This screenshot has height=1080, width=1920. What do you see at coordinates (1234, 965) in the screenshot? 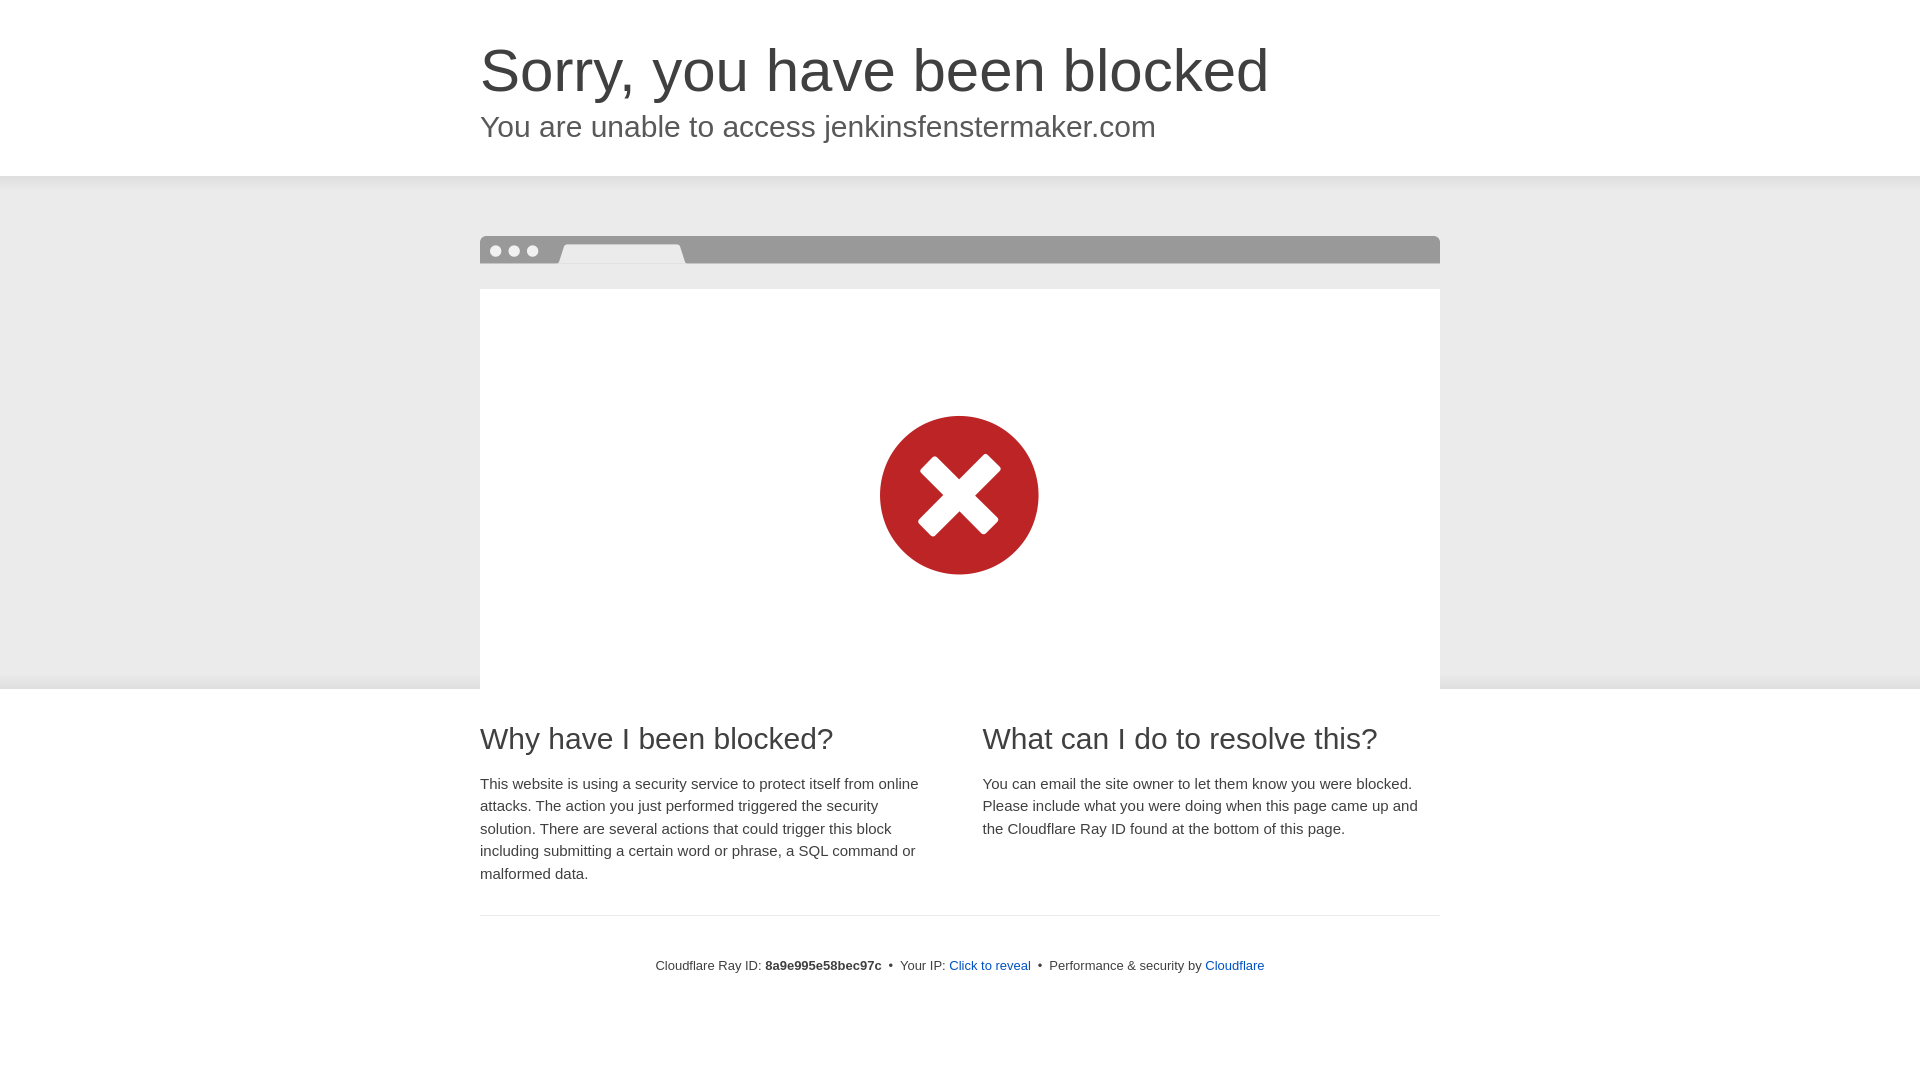
I see `Cloudflare` at bounding box center [1234, 965].